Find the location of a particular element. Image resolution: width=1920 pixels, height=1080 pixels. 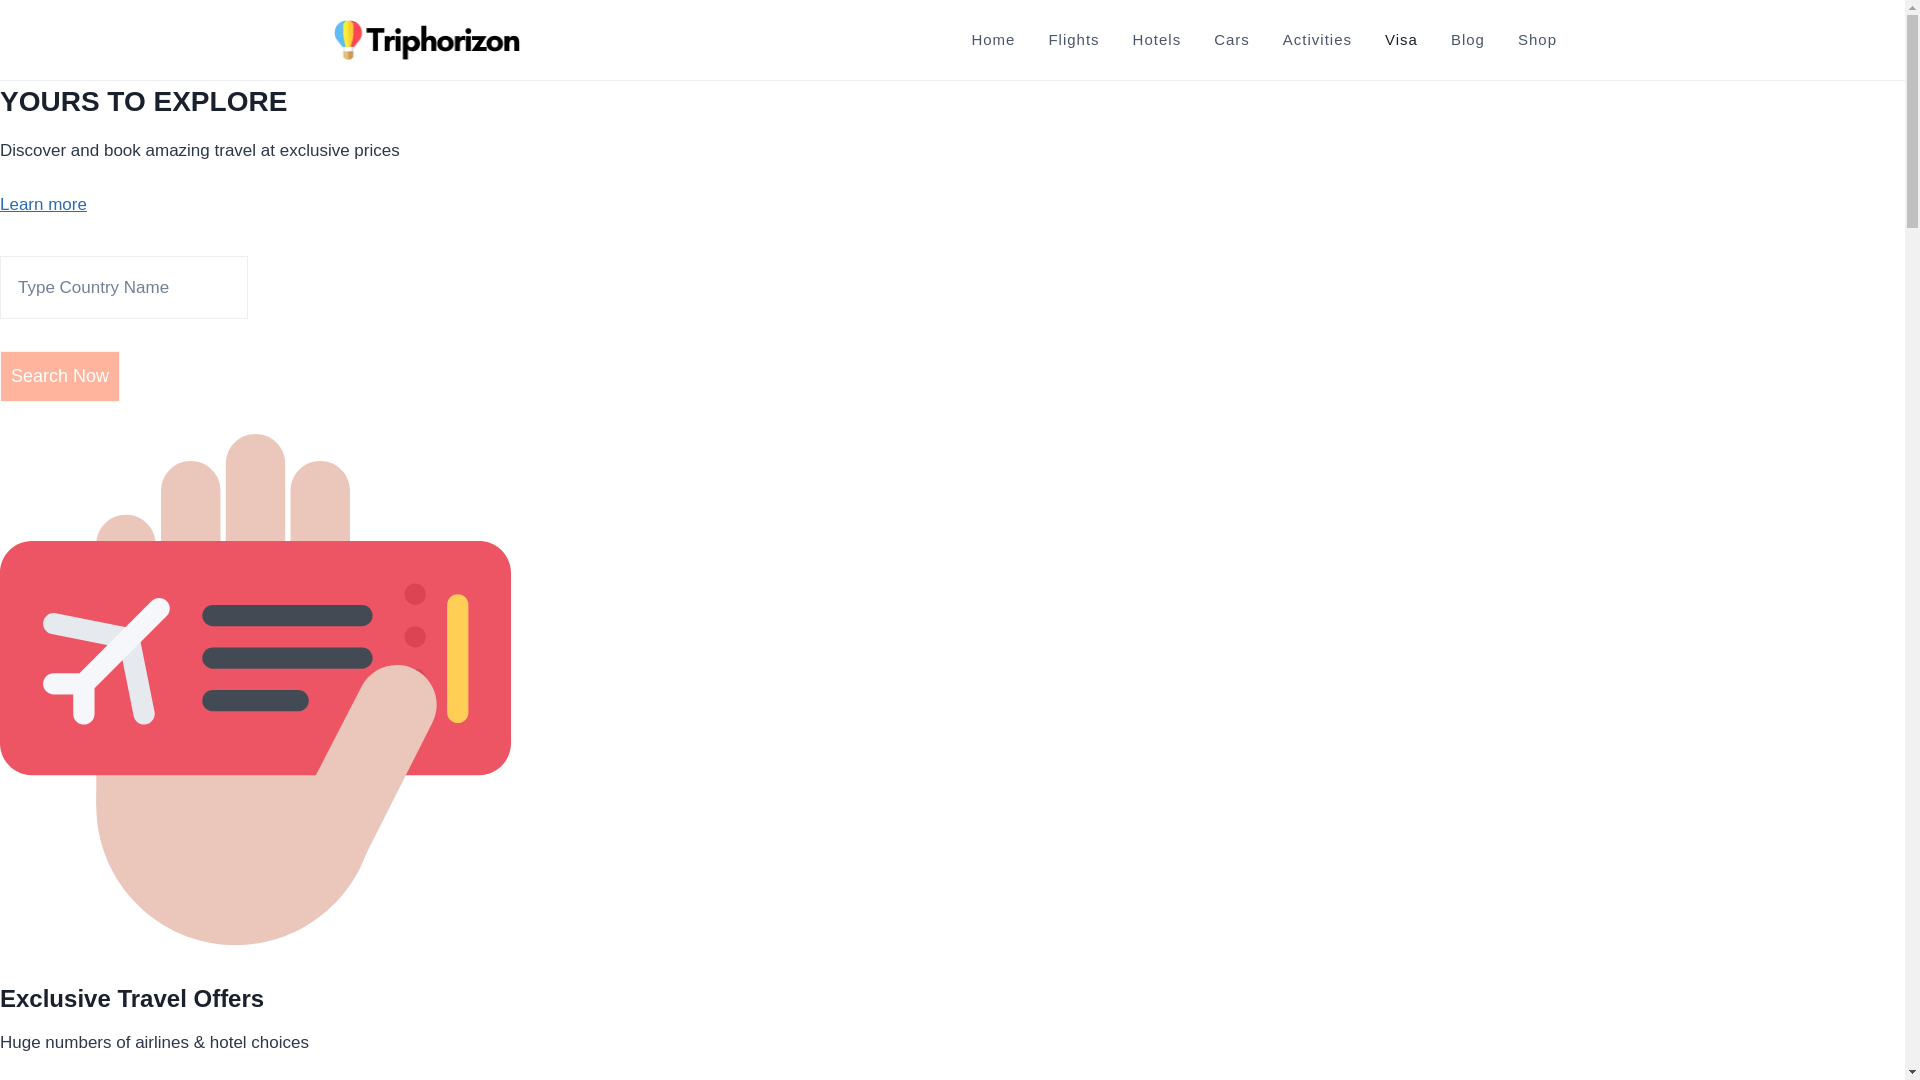

Visa is located at coordinates (1400, 40).